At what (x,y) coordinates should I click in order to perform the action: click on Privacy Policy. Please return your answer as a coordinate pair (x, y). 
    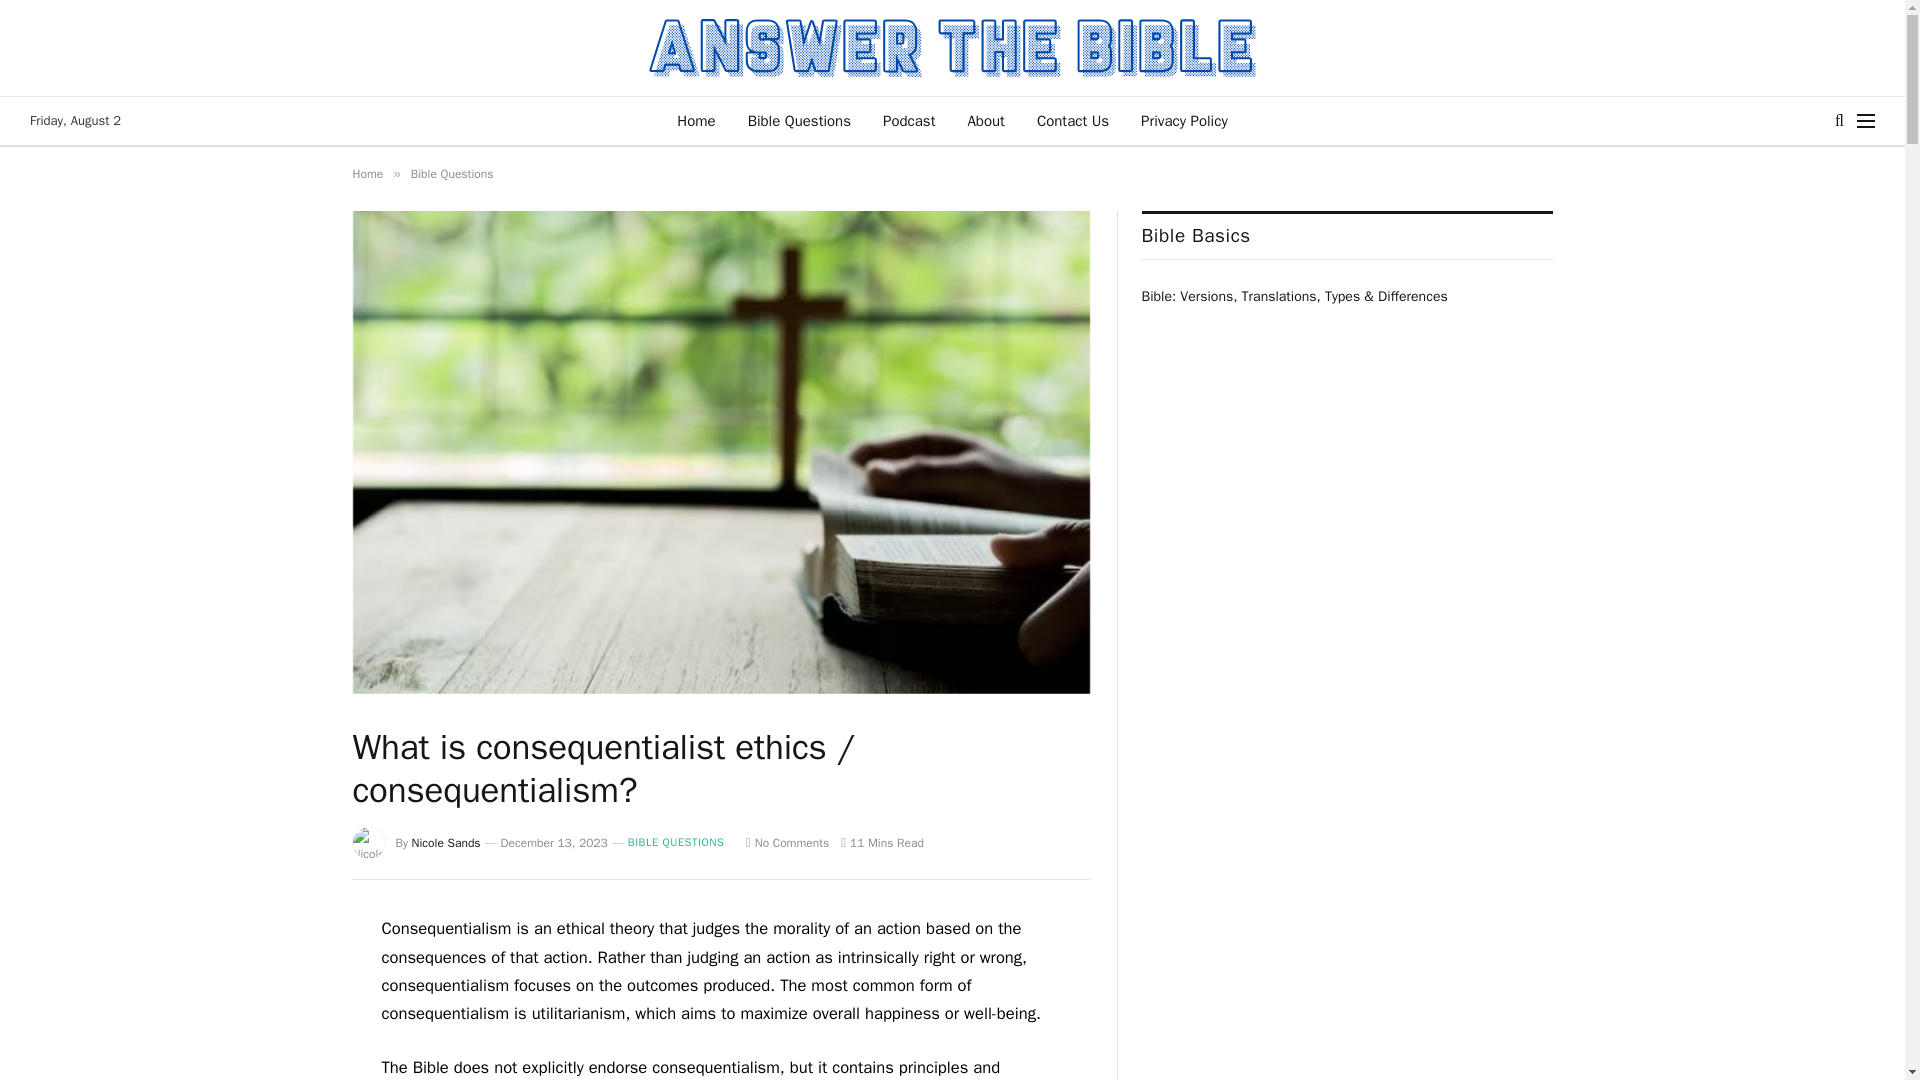
    Looking at the image, I should click on (1184, 120).